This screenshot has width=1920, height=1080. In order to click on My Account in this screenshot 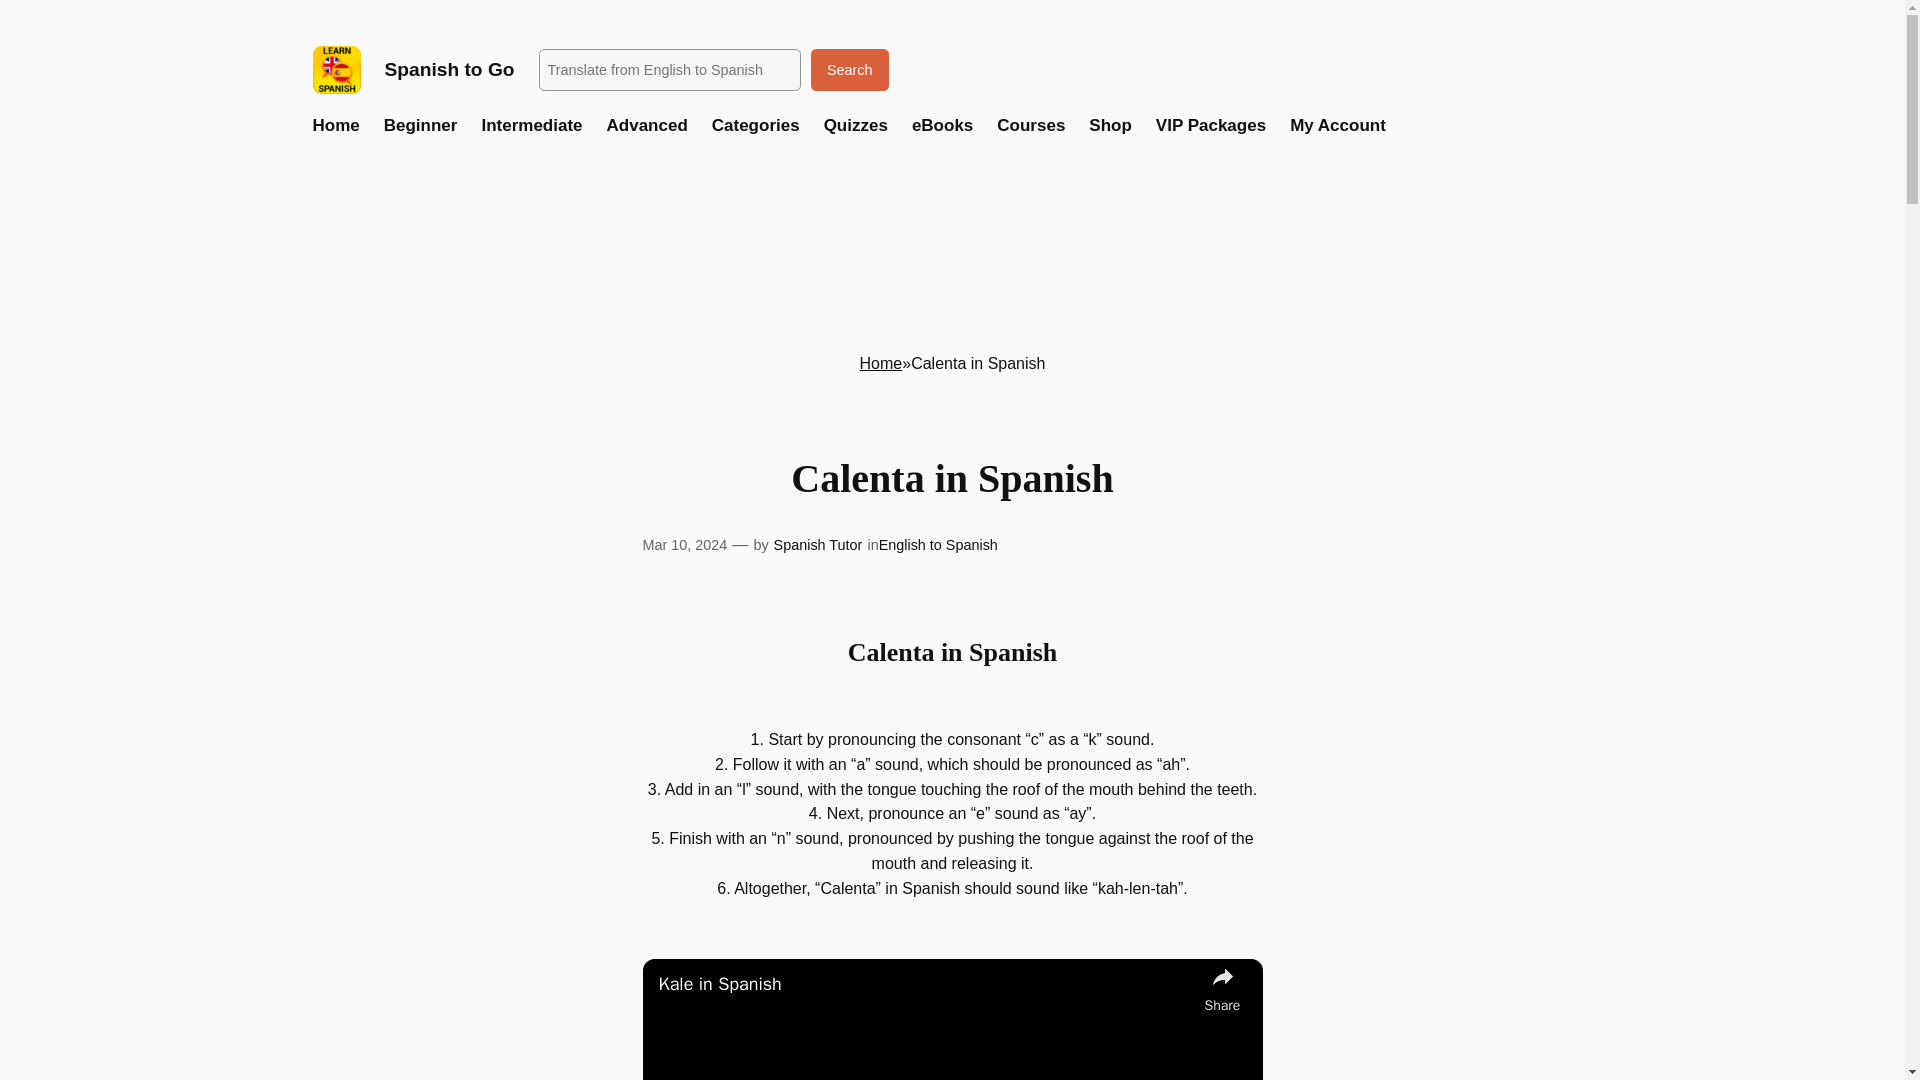, I will do `click(1338, 126)`.